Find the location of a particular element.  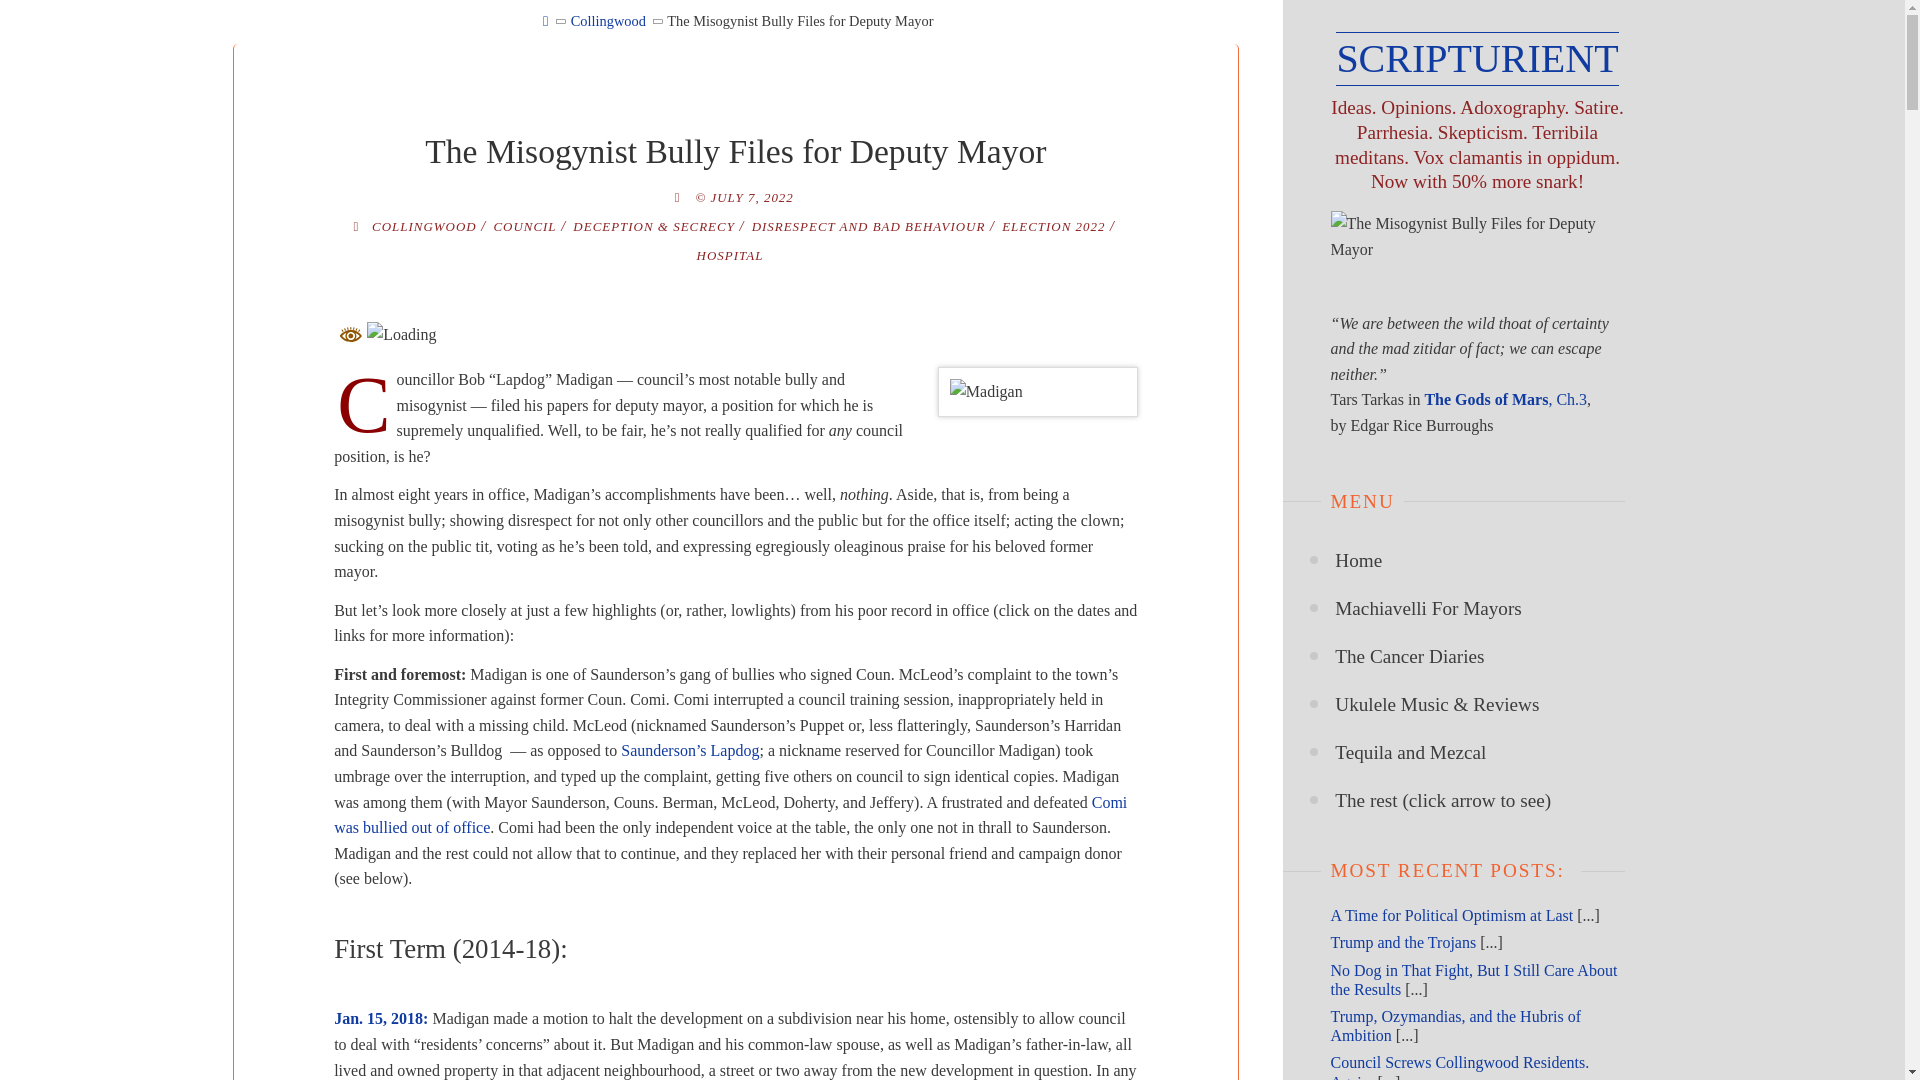

No Dog in That Fight, But I Still Care About the Results is located at coordinates (1473, 980).